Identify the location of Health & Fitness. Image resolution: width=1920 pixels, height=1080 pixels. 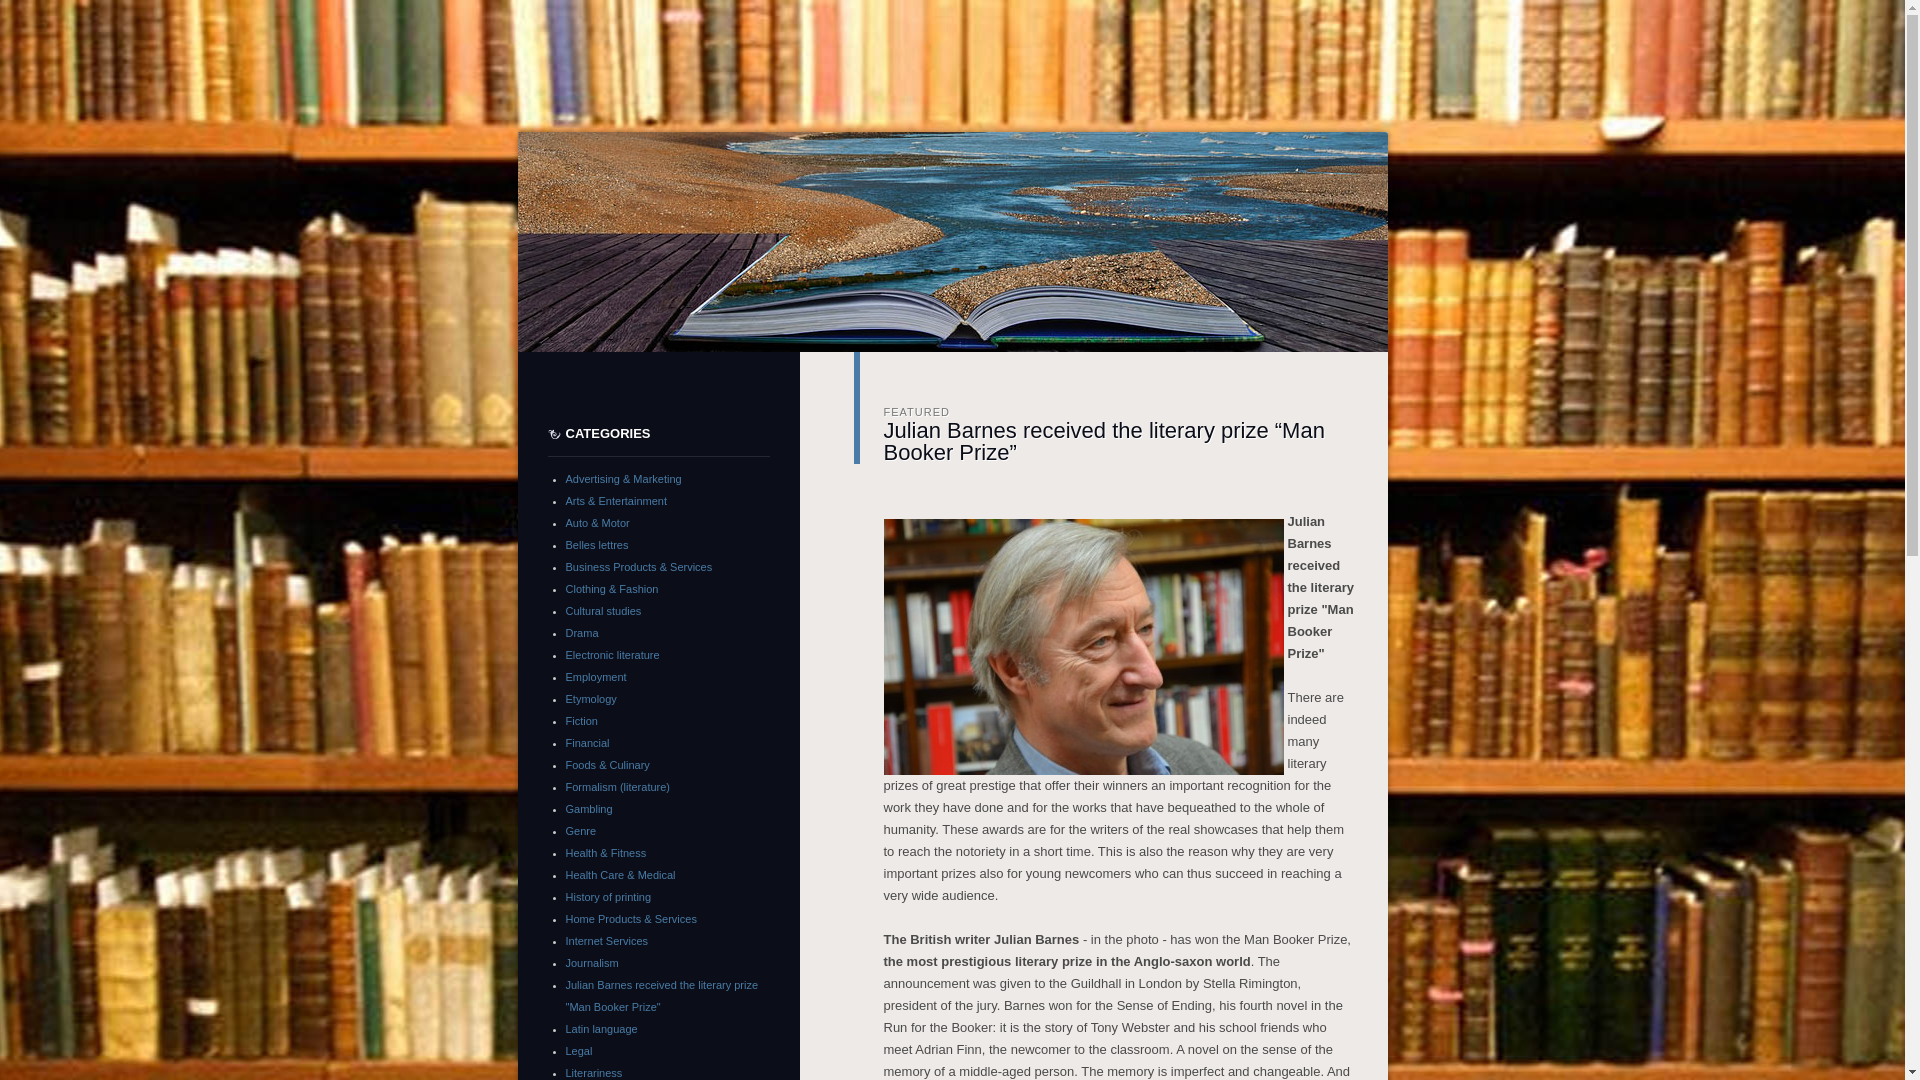
(606, 853).